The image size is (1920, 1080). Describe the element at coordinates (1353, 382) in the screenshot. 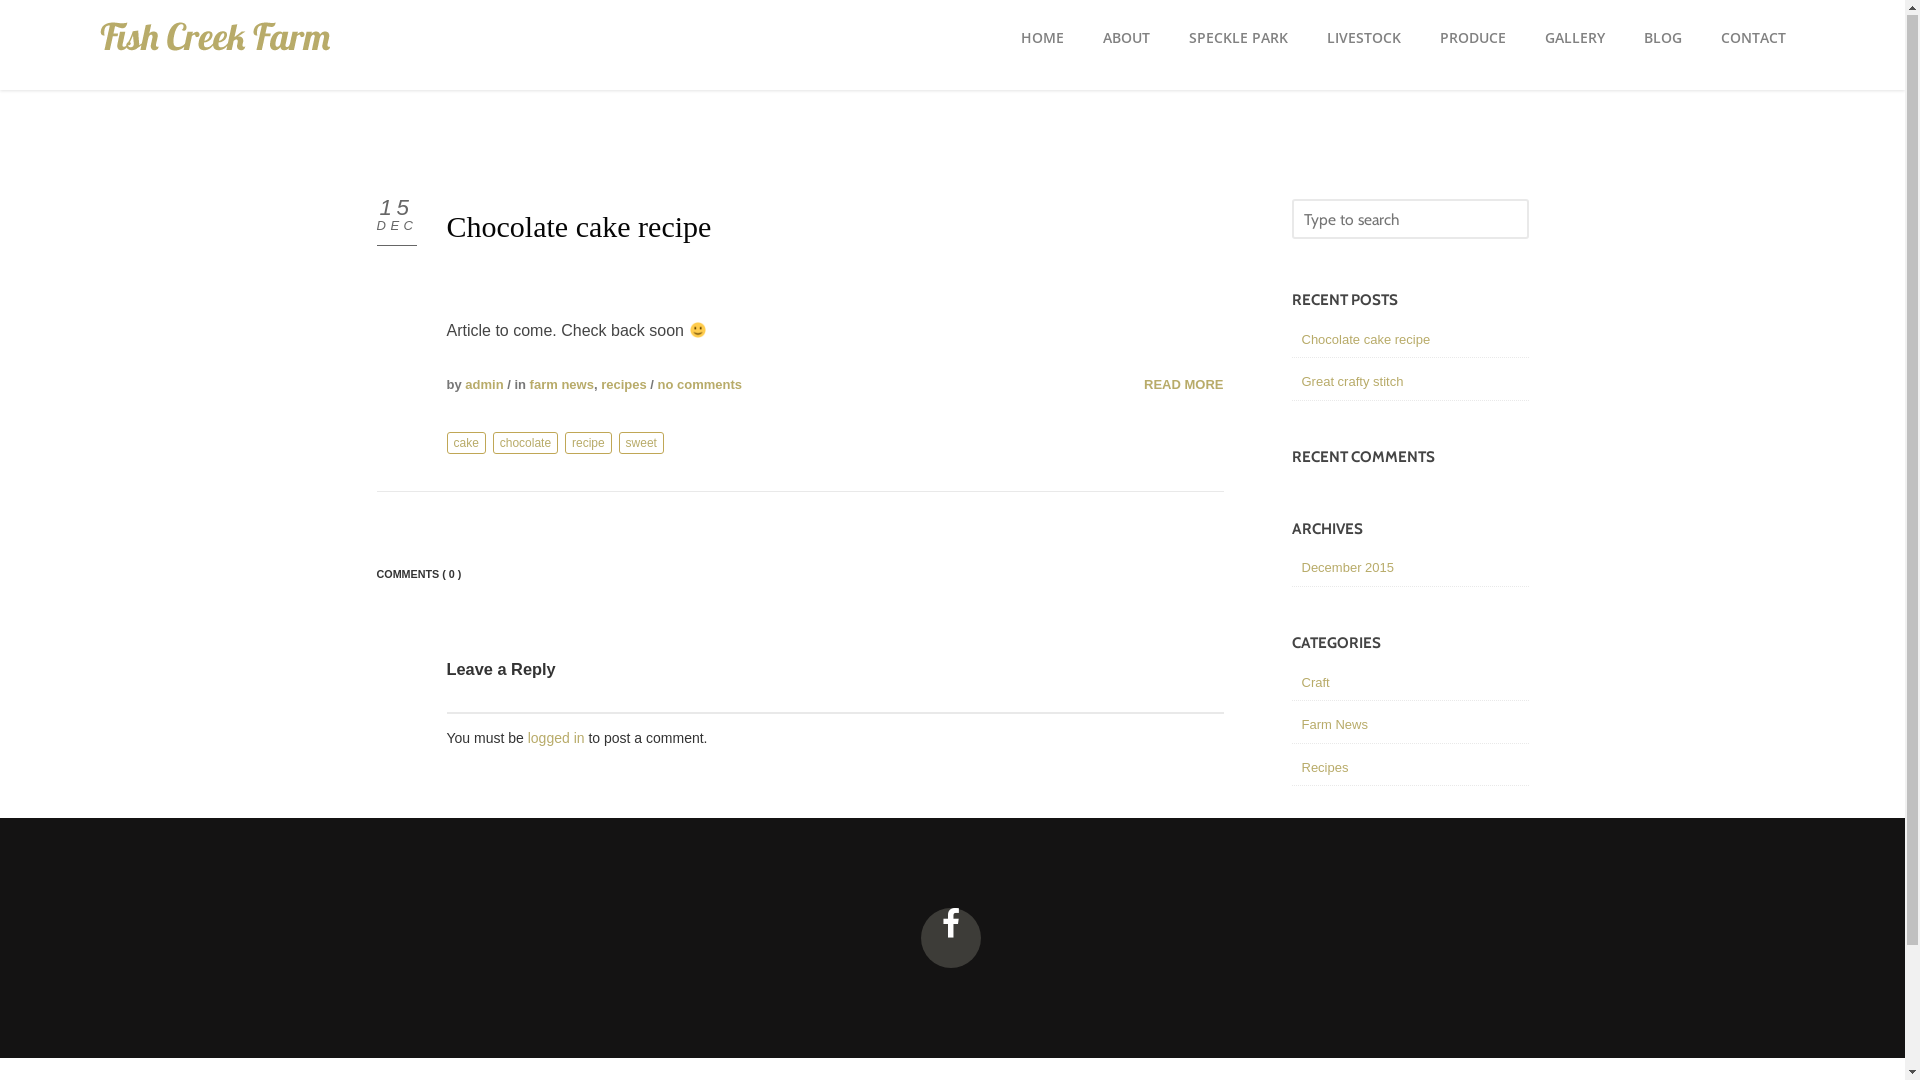

I see `Great crafty stitch` at that location.